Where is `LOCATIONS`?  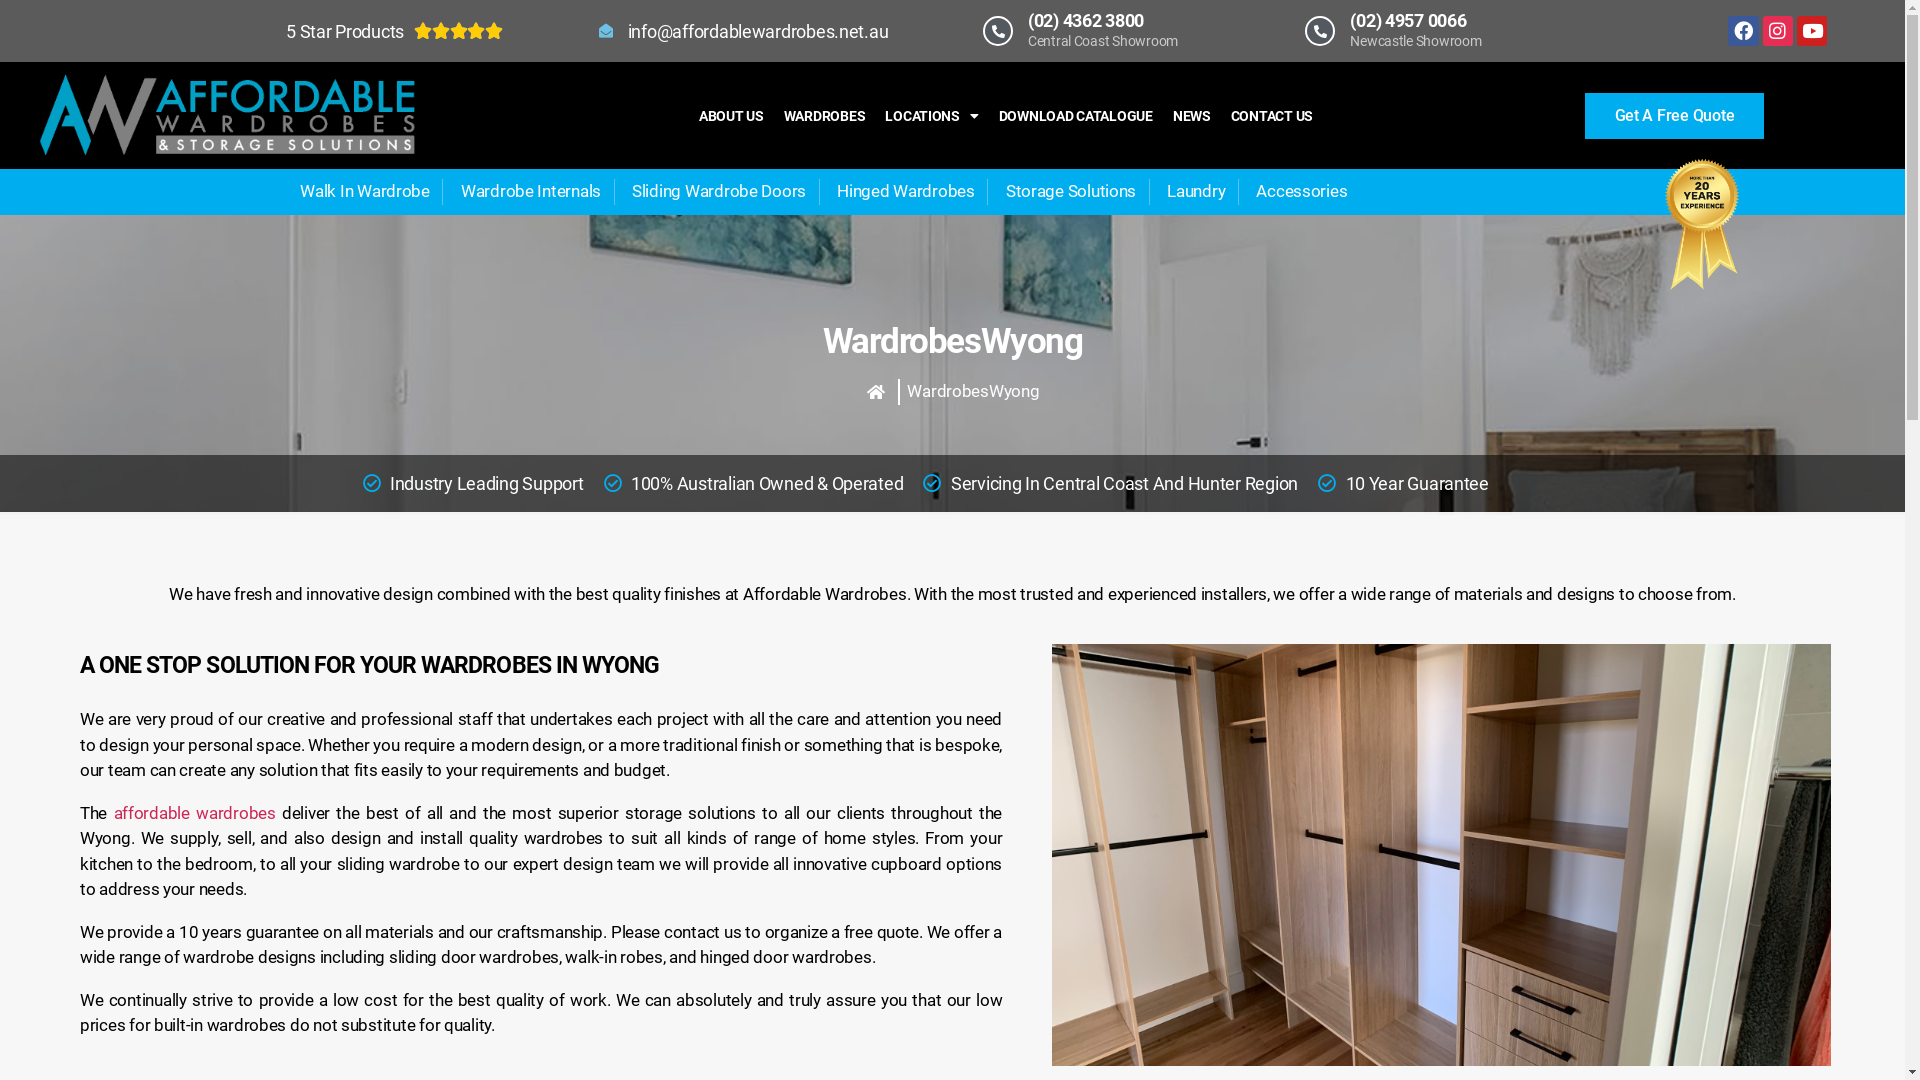
LOCATIONS is located at coordinates (931, 116).